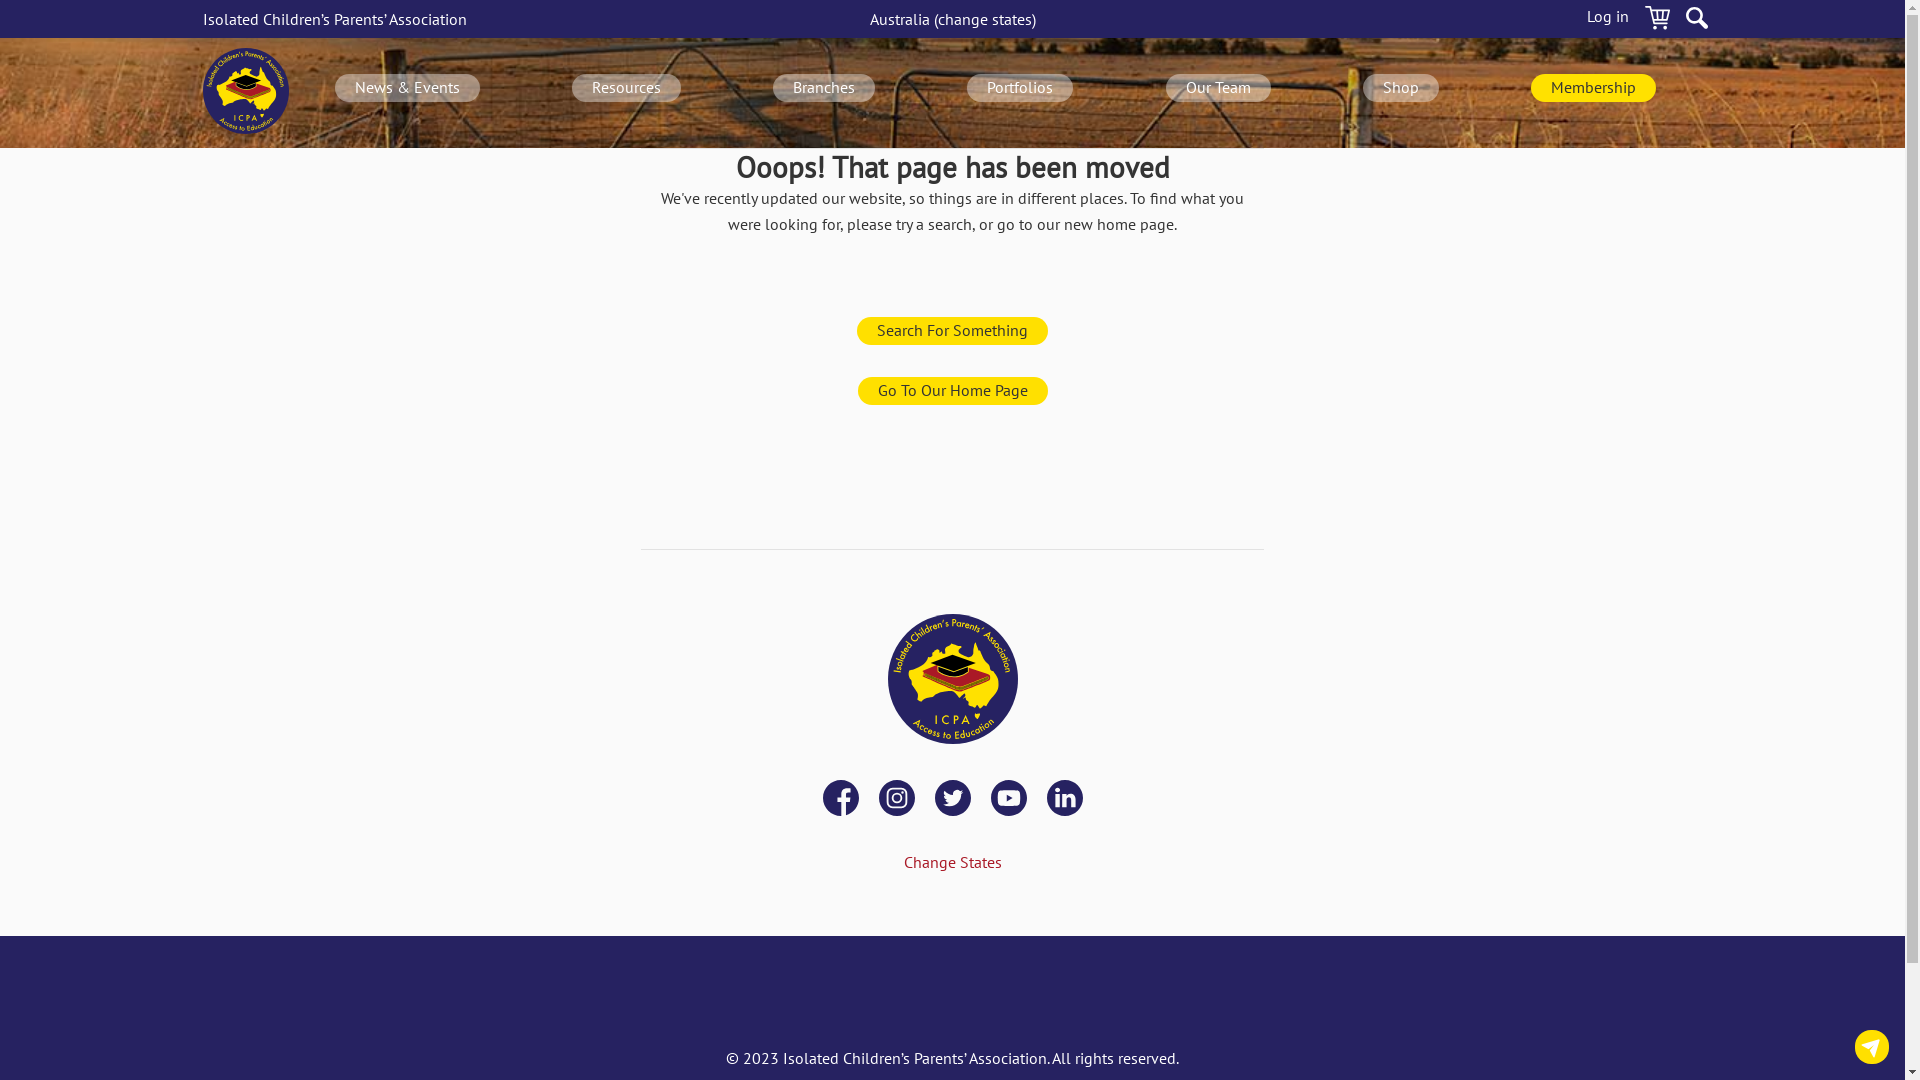 Image resolution: width=1920 pixels, height=1080 pixels. Describe the element at coordinates (953, 391) in the screenshot. I see `Go To Our Home Page` at that location.